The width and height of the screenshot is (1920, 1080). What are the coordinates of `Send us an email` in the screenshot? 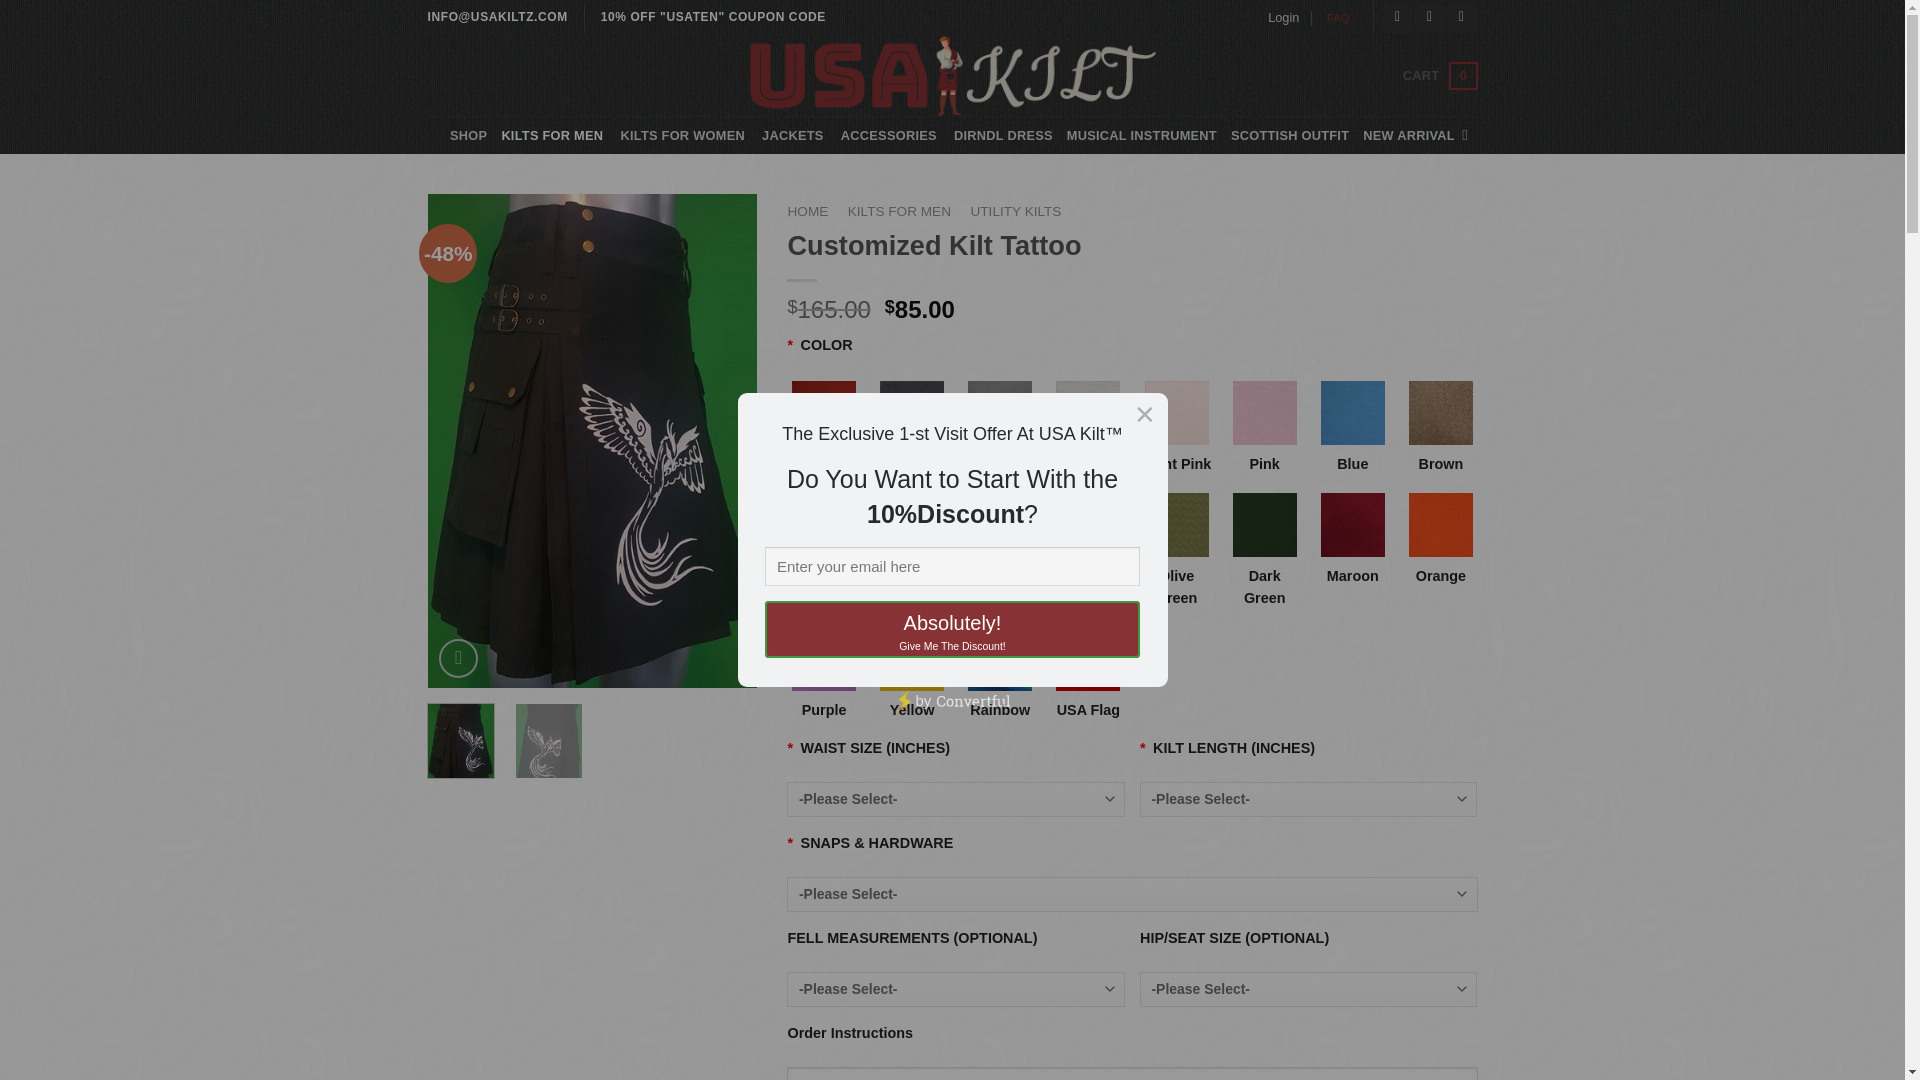 It's located at (1462, 18).